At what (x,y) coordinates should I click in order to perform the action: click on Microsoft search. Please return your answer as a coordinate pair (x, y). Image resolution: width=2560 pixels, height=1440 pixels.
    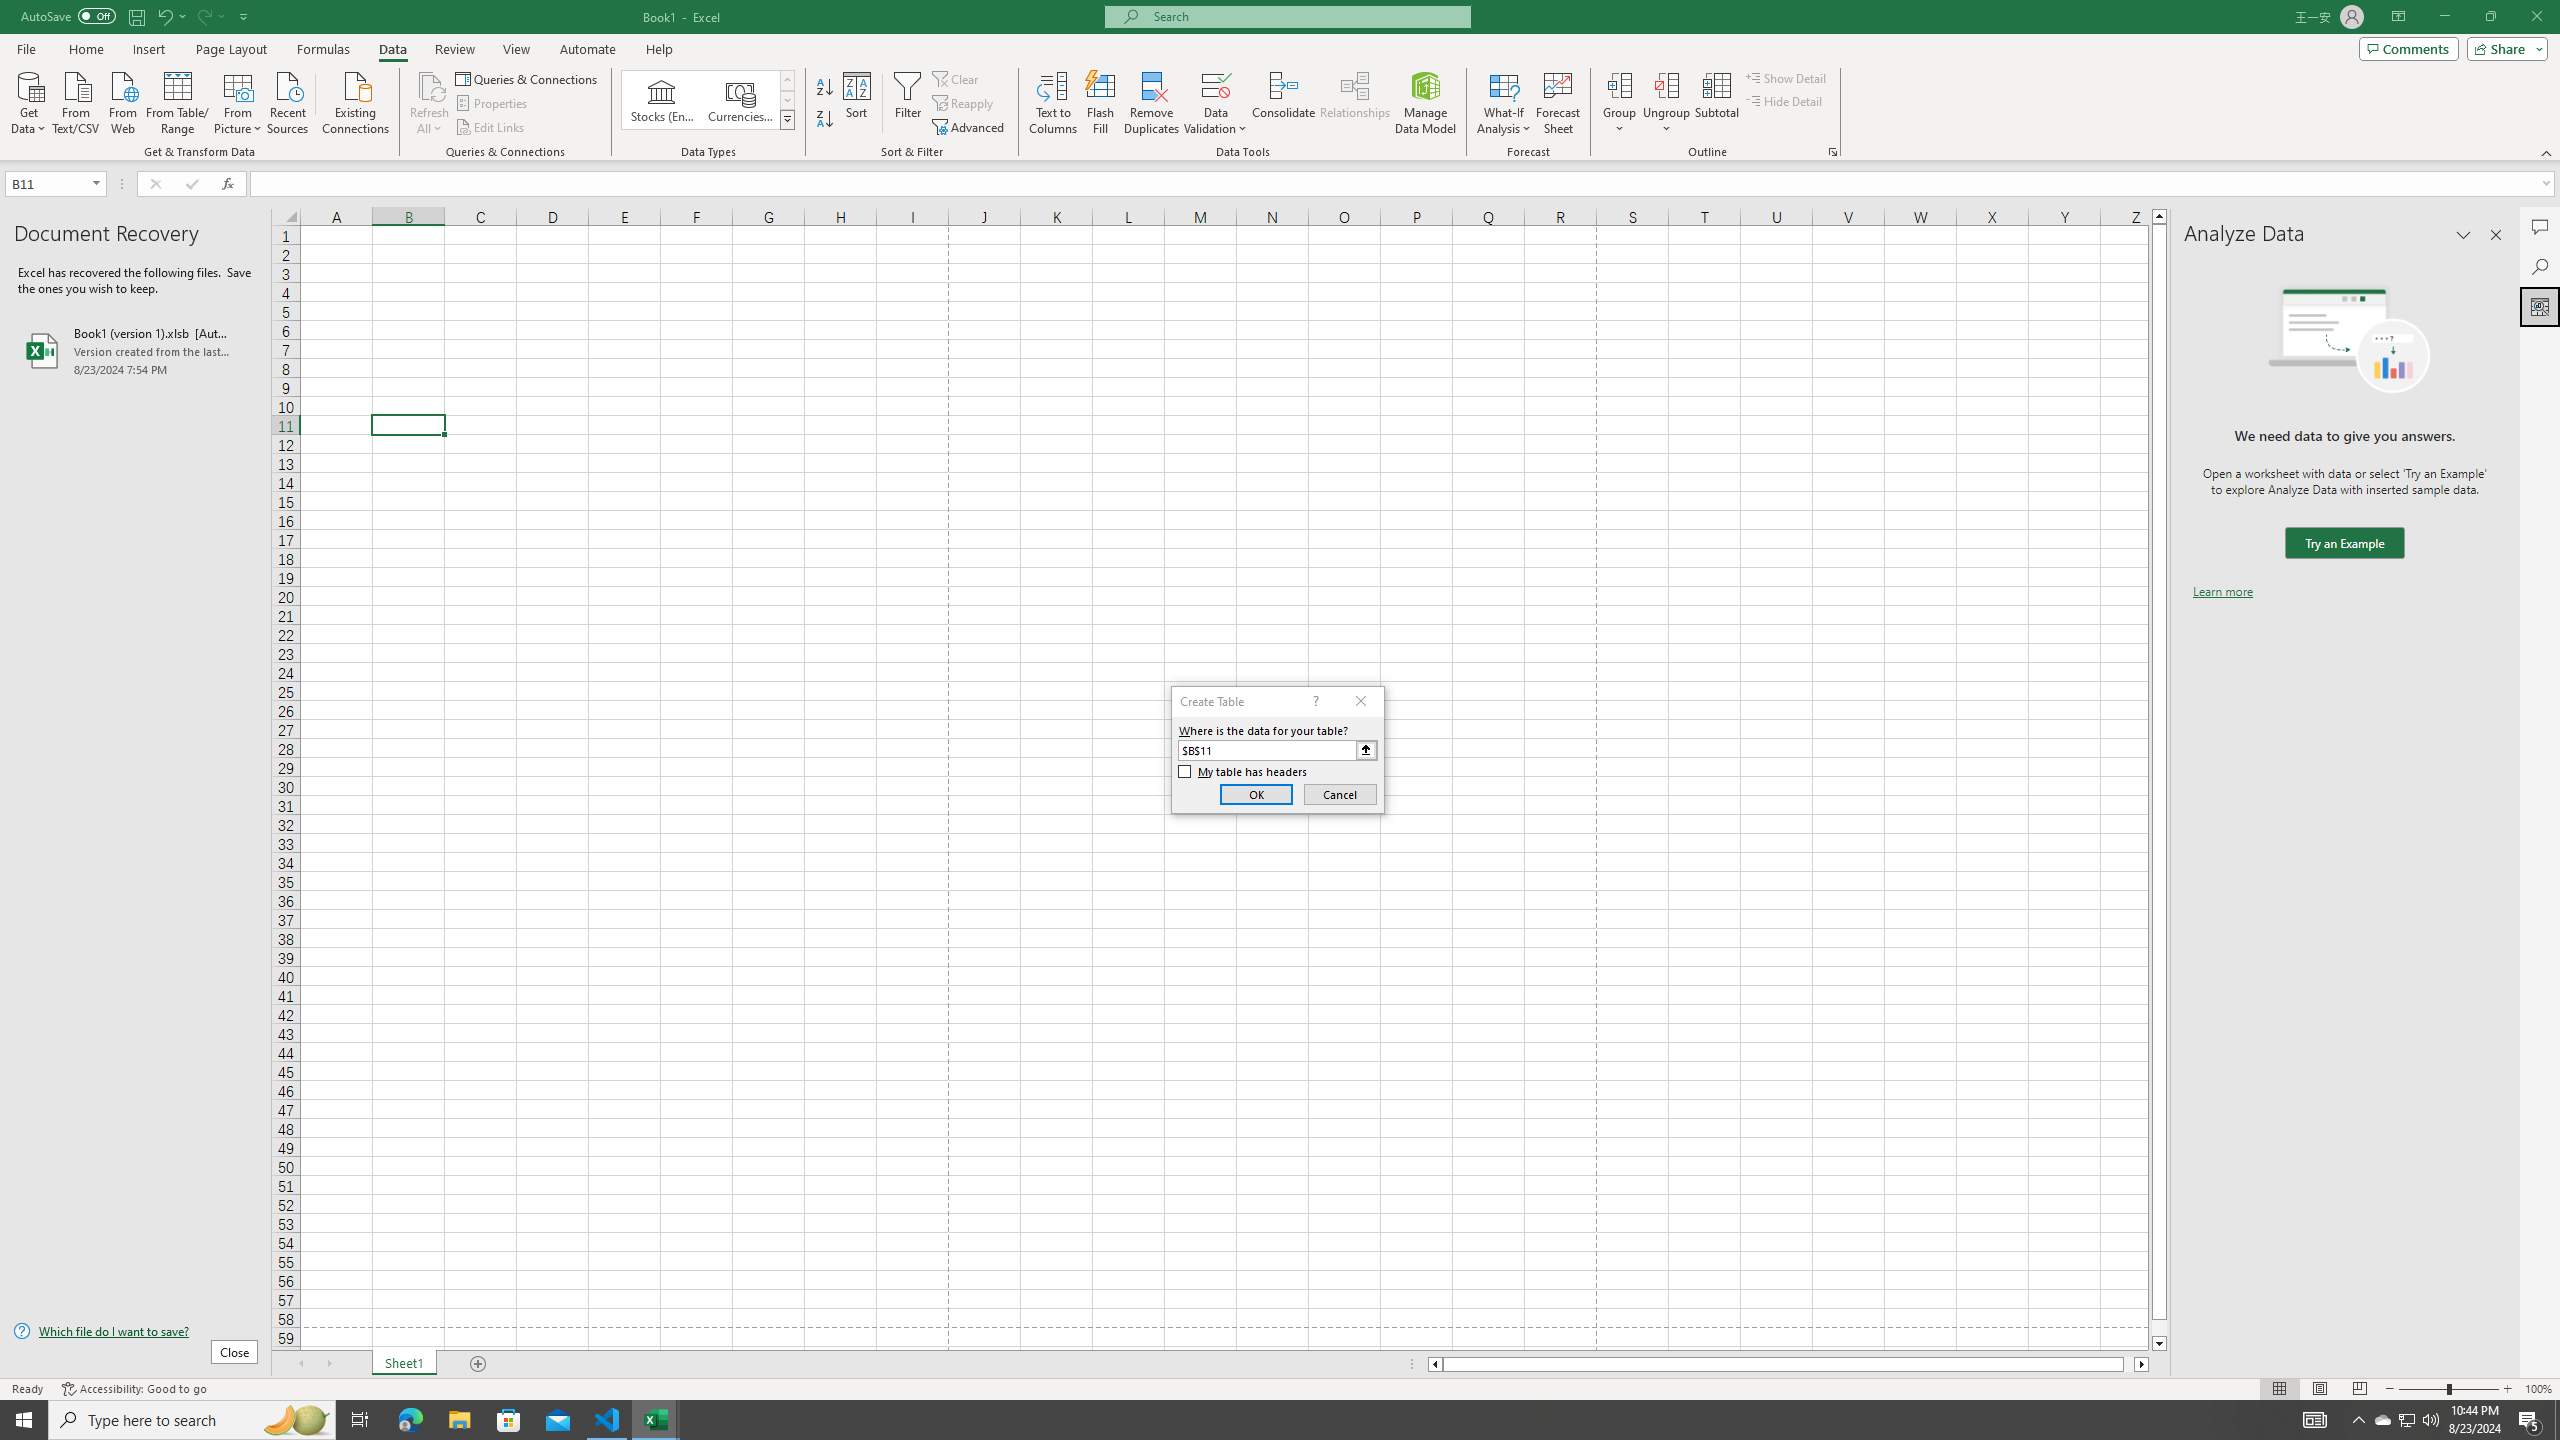
    Looking at the image, I should click on (1306, 16).